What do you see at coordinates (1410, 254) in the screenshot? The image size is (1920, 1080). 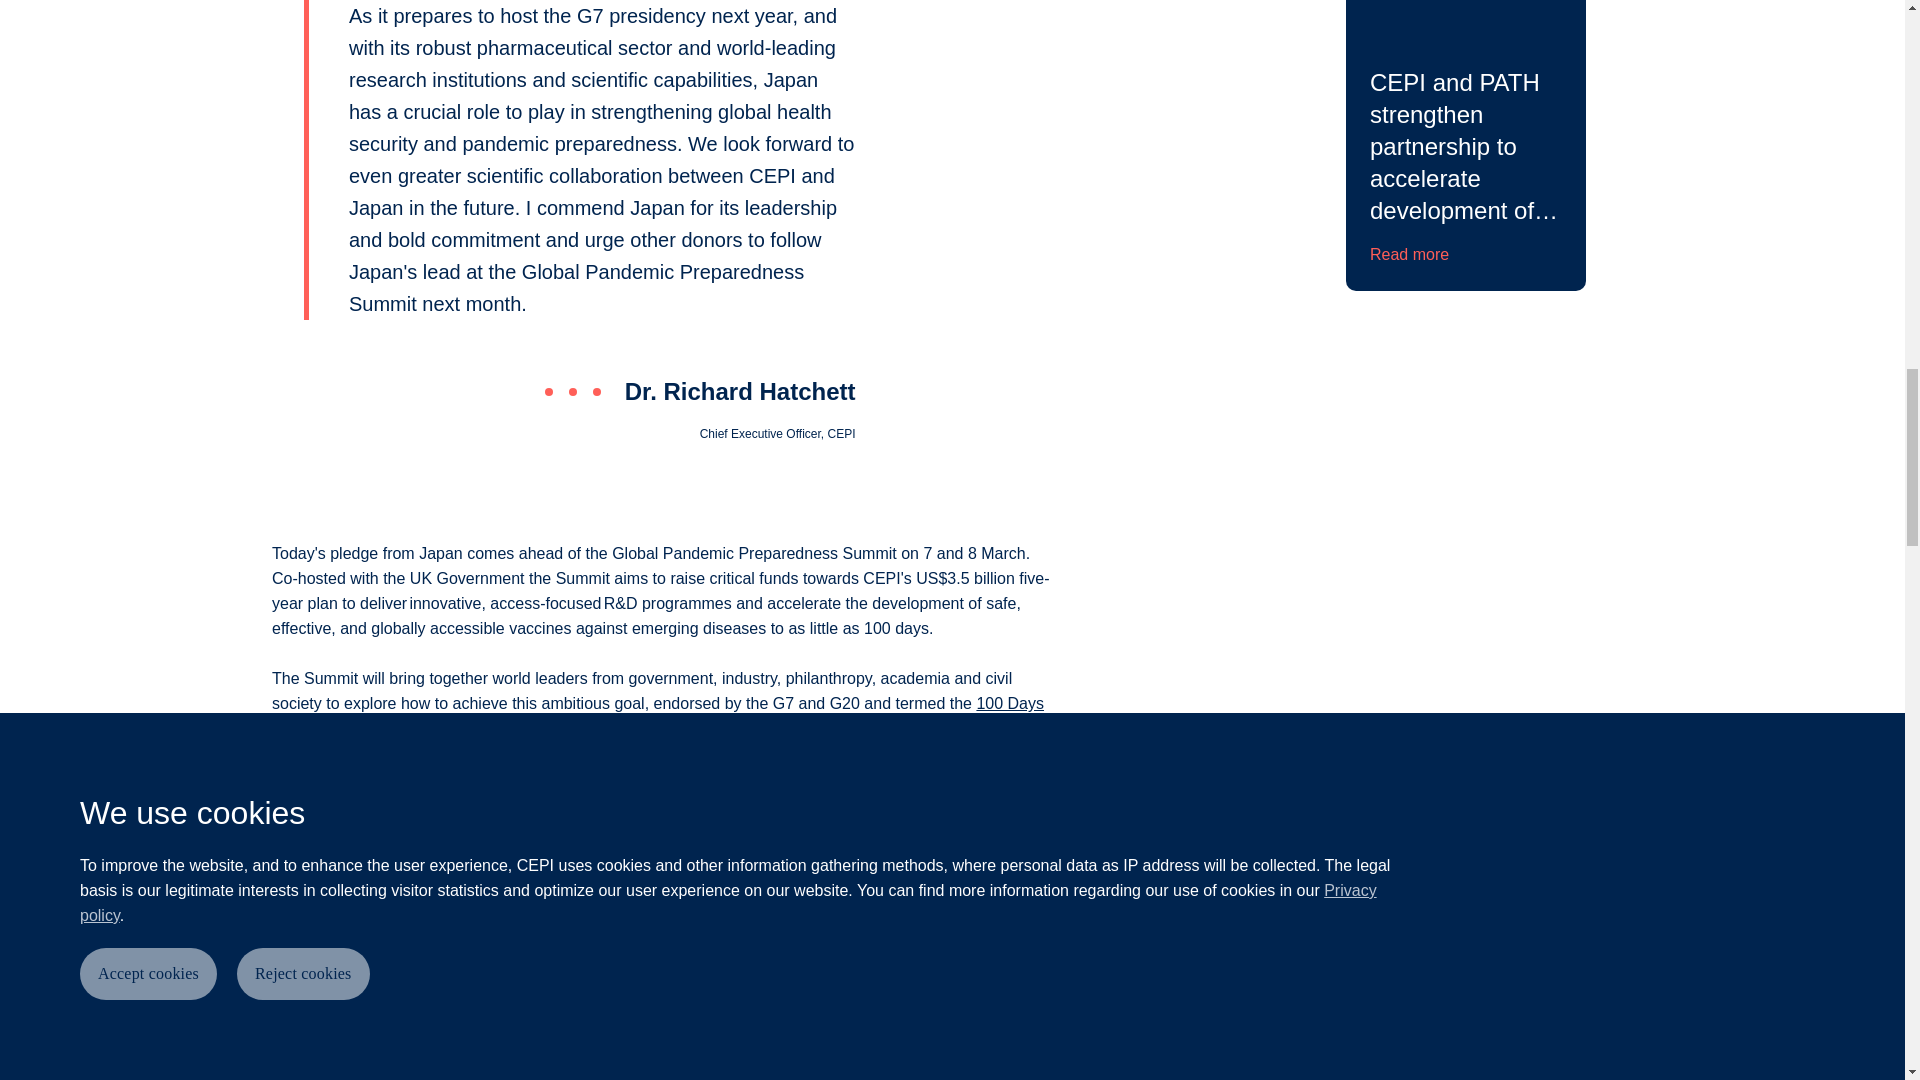 I see `Read more` at bounding box center [1410, 254].